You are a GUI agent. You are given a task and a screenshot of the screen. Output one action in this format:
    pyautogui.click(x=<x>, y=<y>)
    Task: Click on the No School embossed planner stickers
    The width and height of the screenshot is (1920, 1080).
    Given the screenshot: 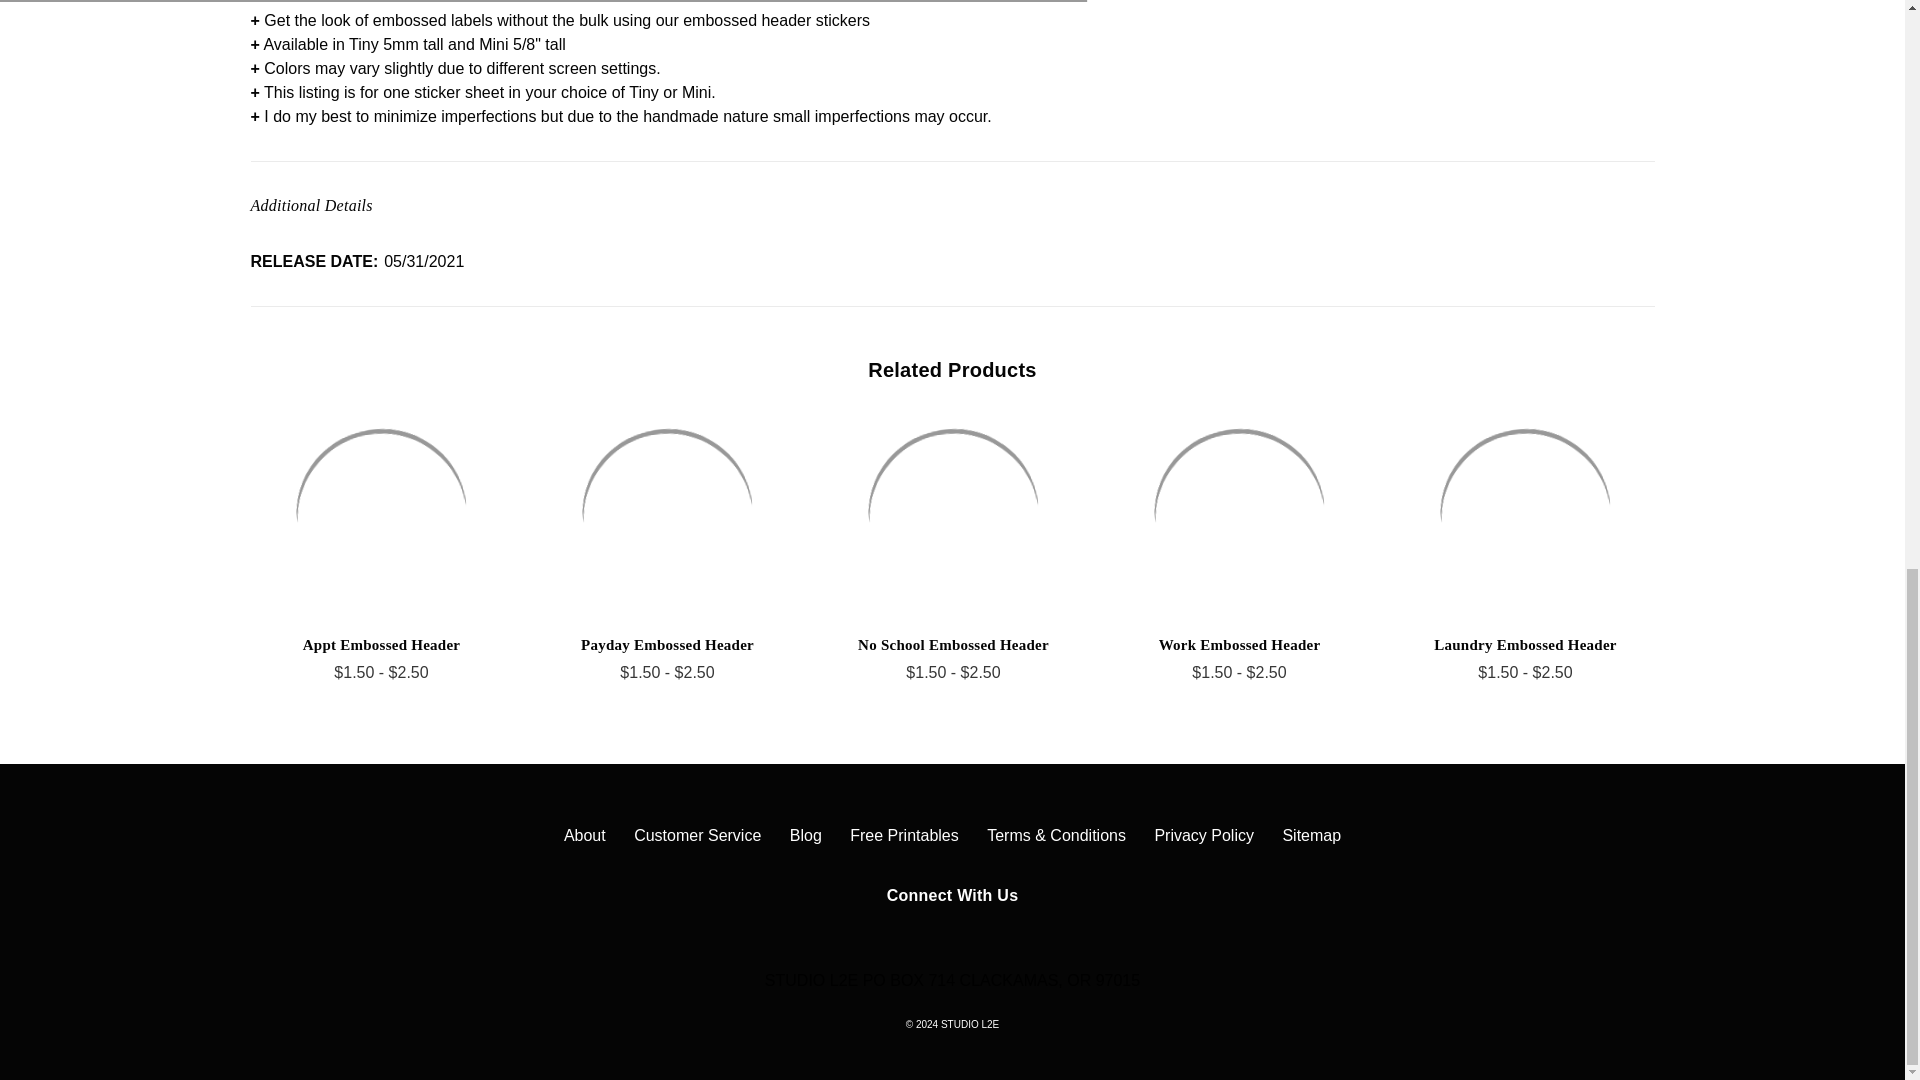 What is the action you would take?
    pyautogui.click(x=954, y=516)
    